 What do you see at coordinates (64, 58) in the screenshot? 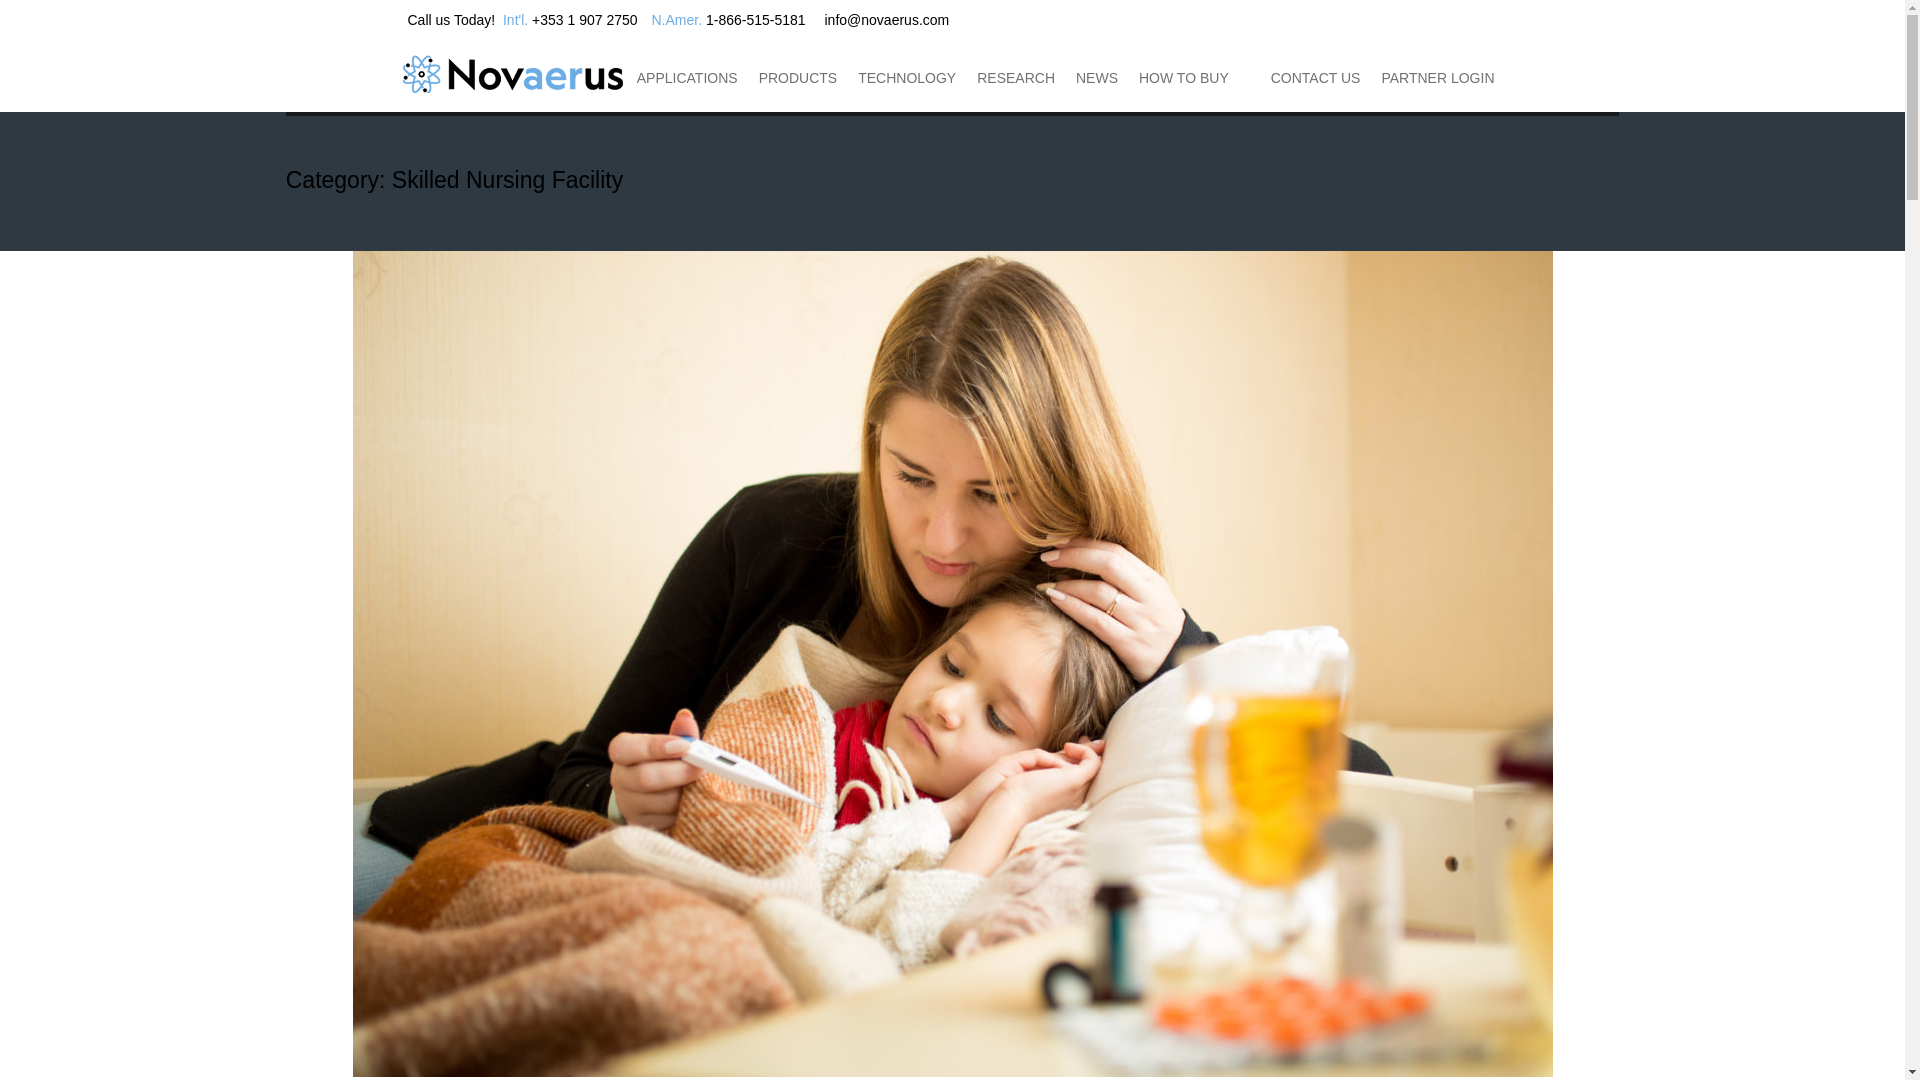
I see `Novaerus` at bounding box center [64, 58].